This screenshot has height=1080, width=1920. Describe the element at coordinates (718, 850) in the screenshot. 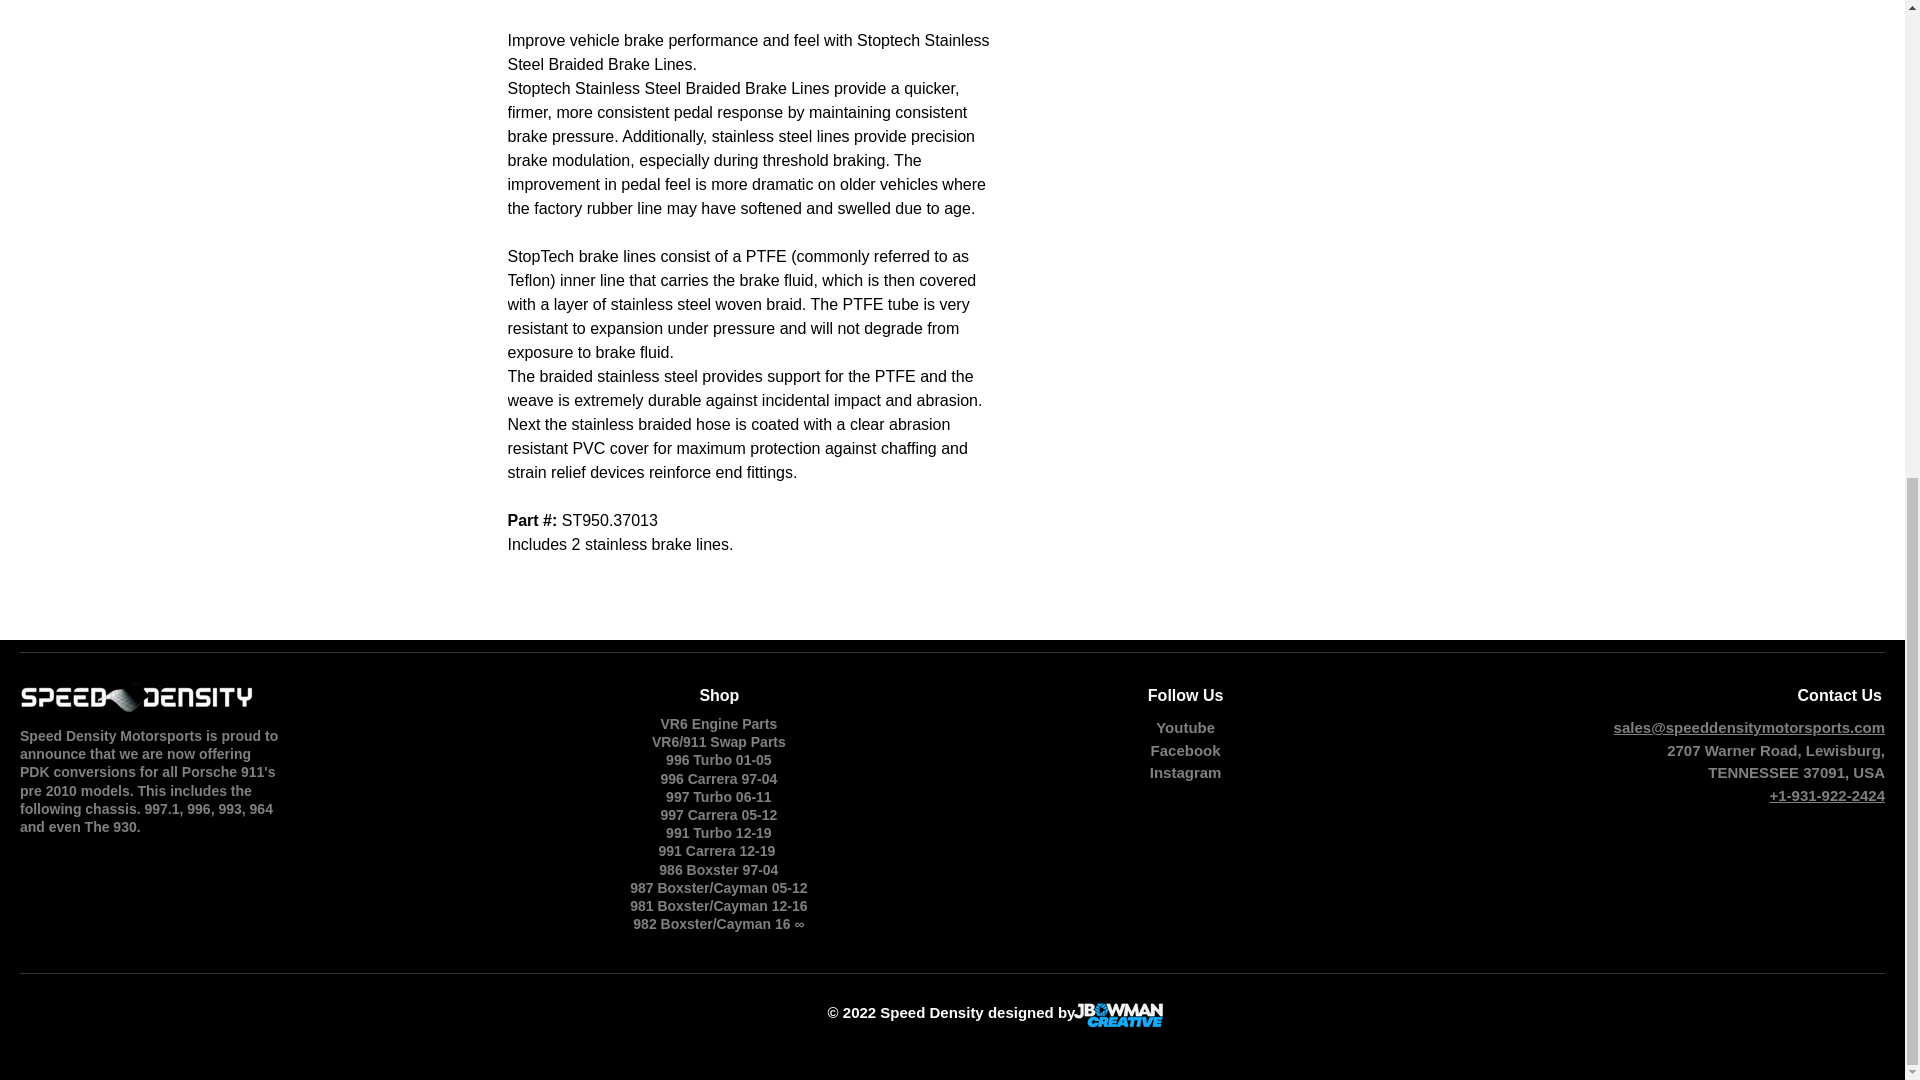

I see `991 Carrera 12-19 ` at that location.